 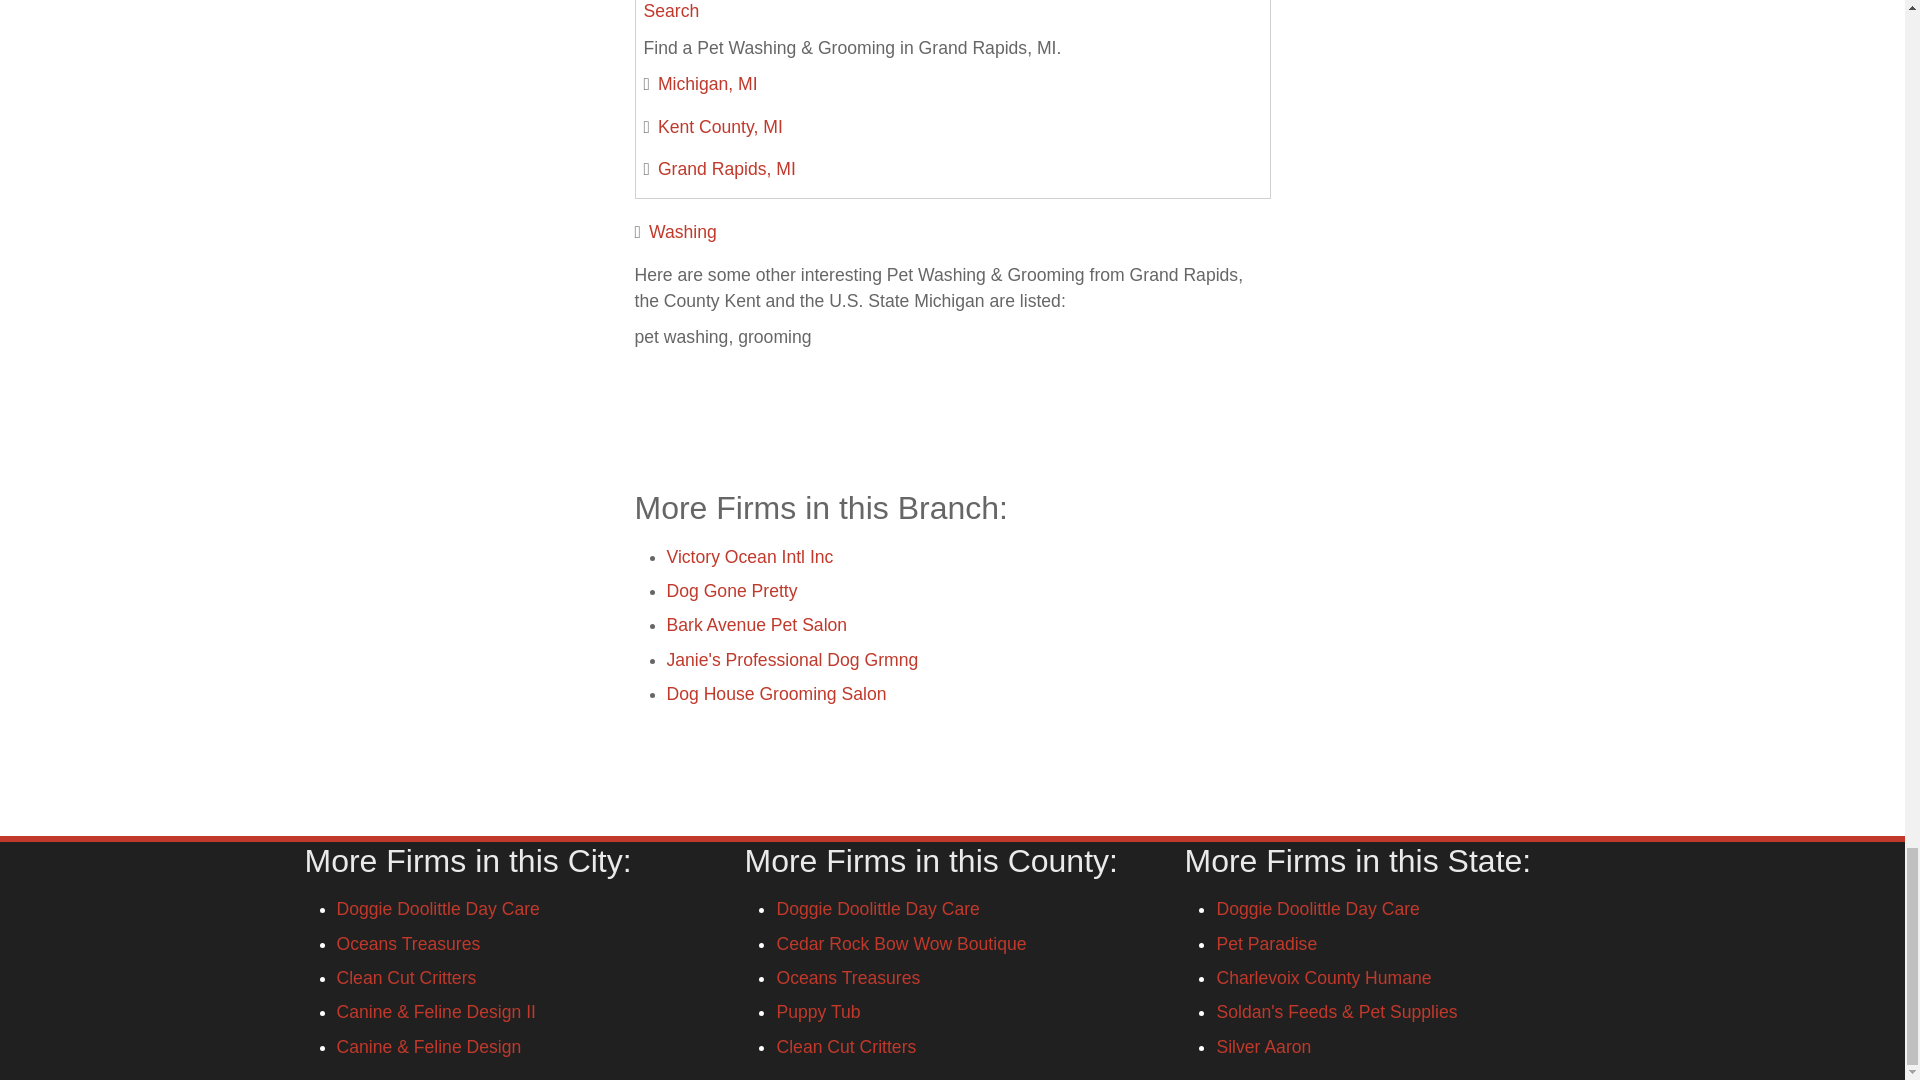 I want to click on Search, so click(x=672, y=10).